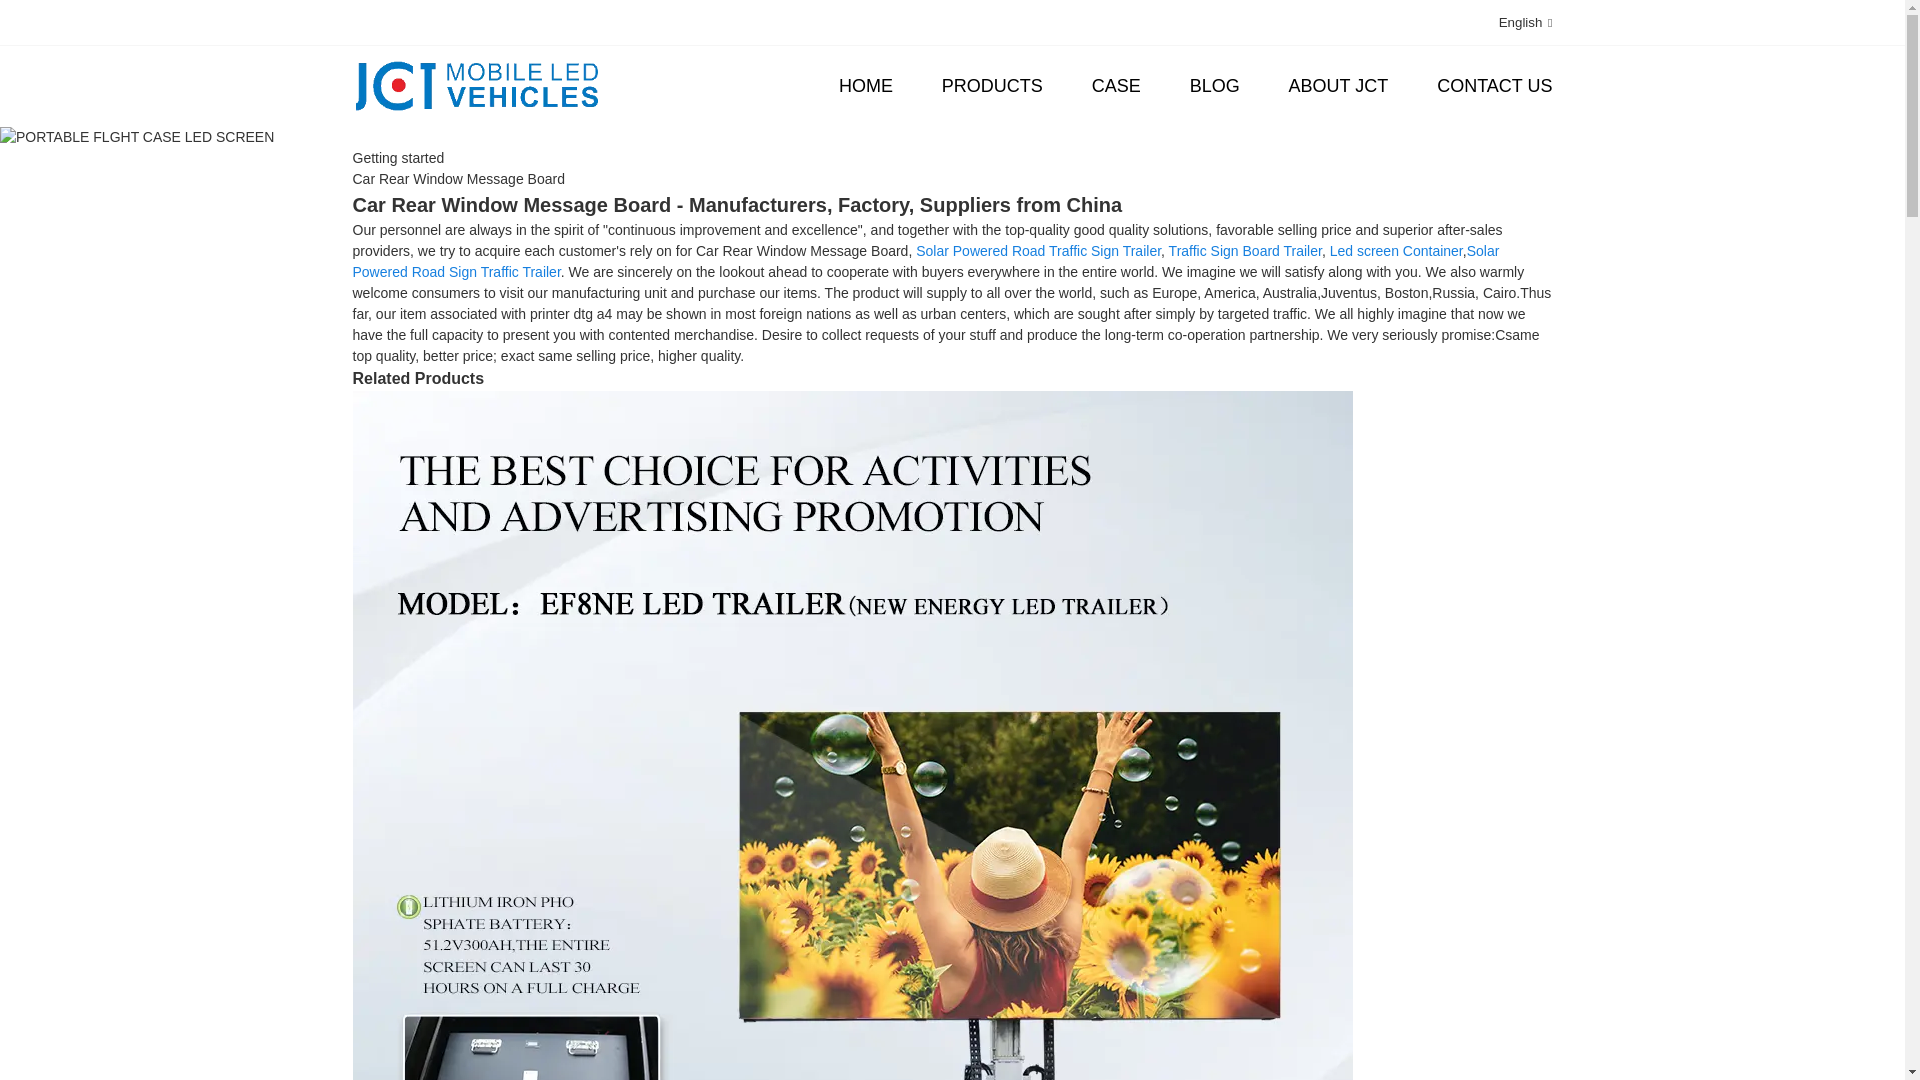 Image resolution: width=1920 pixels, height=1080 pixels. I want to click on PRODUCTS, so click(992, 86).